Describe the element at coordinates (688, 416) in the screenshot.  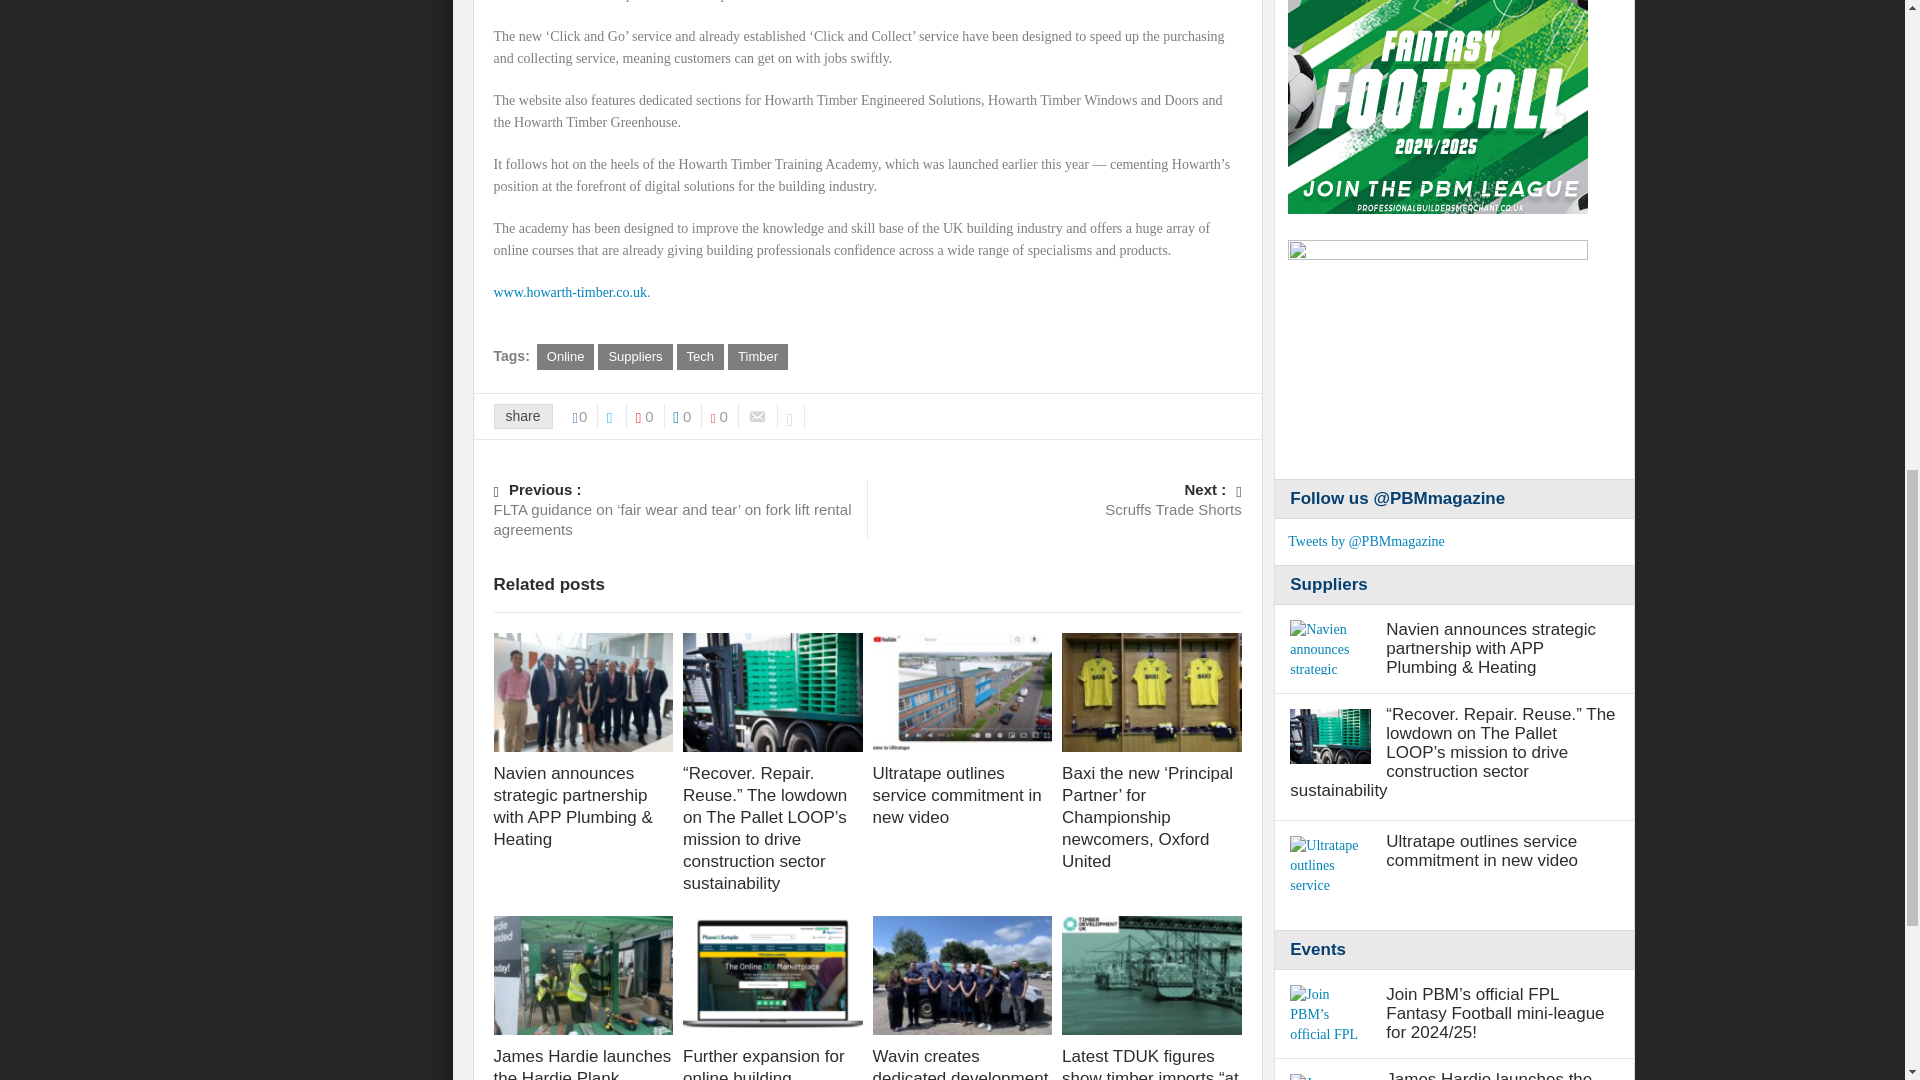
I see `0` at that location.